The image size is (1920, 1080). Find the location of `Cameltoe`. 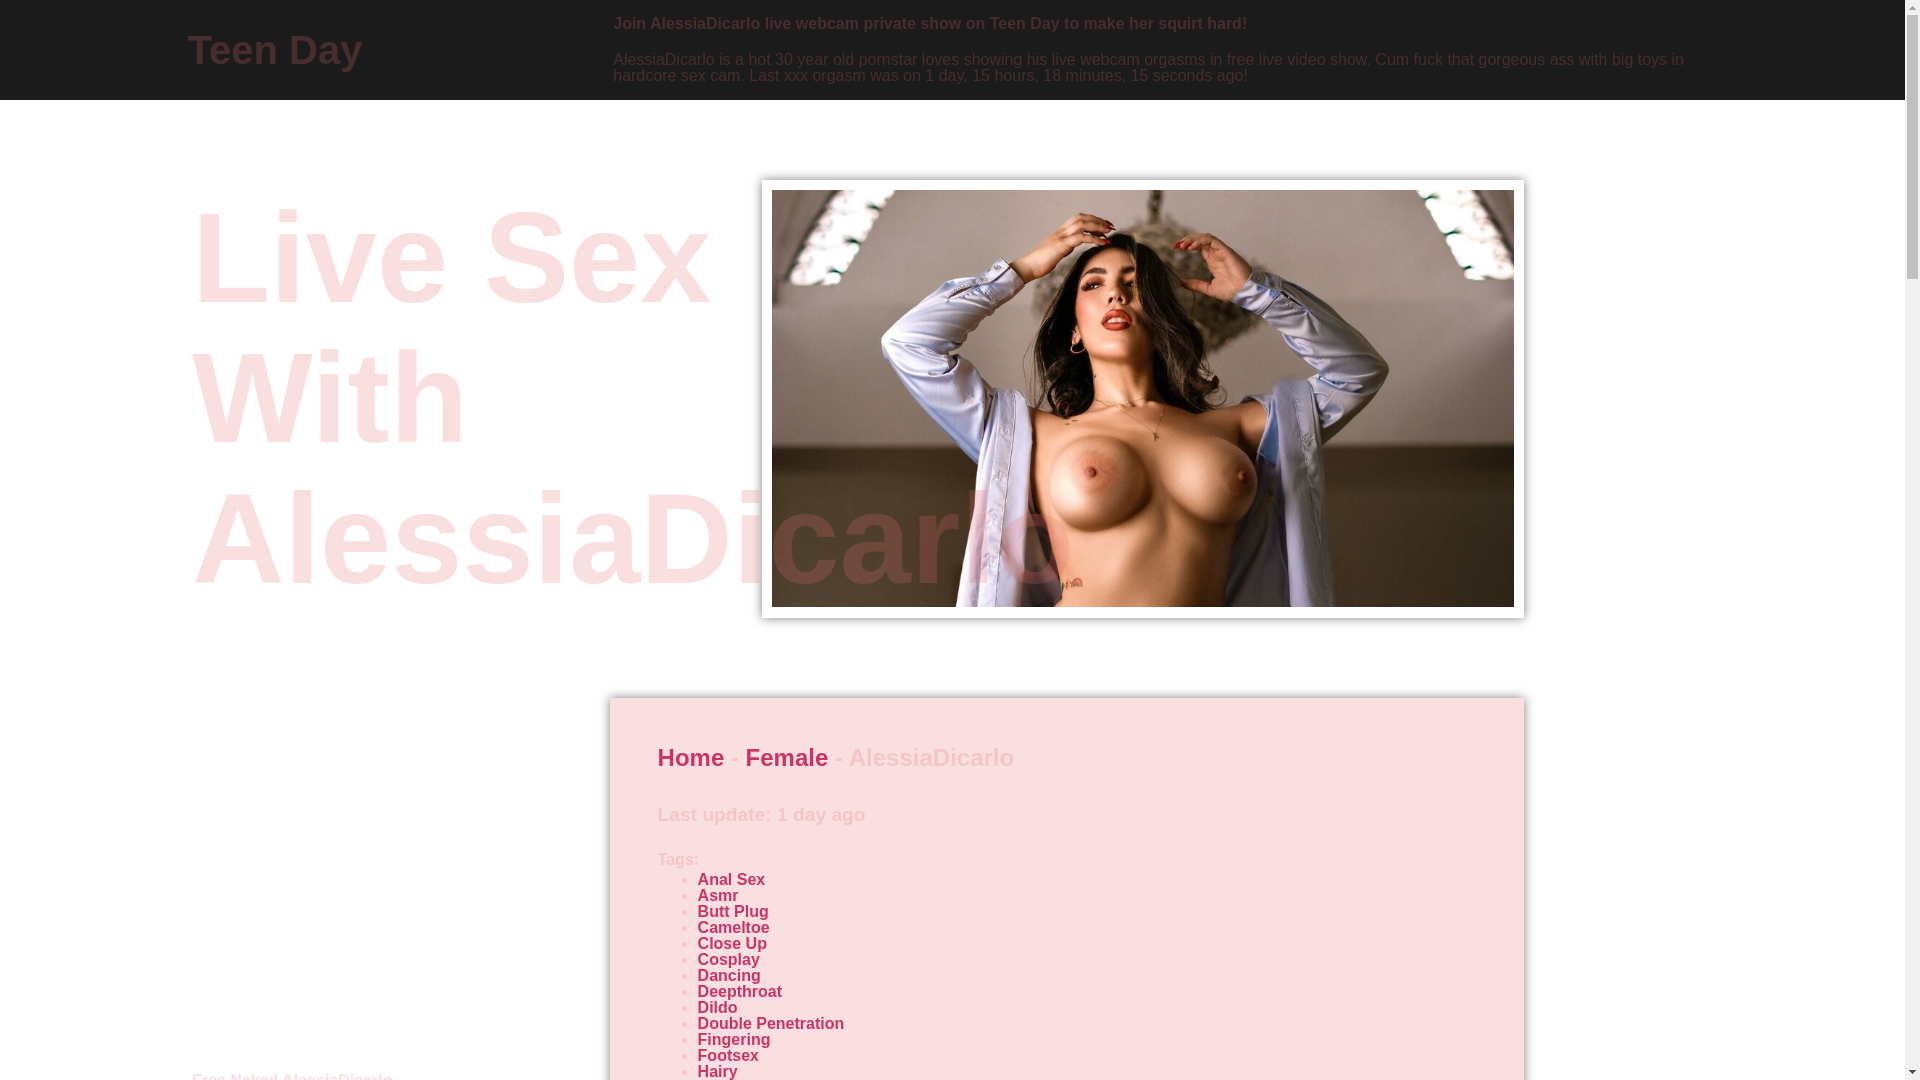

Cameltoe is located at coordinates (734, 928).